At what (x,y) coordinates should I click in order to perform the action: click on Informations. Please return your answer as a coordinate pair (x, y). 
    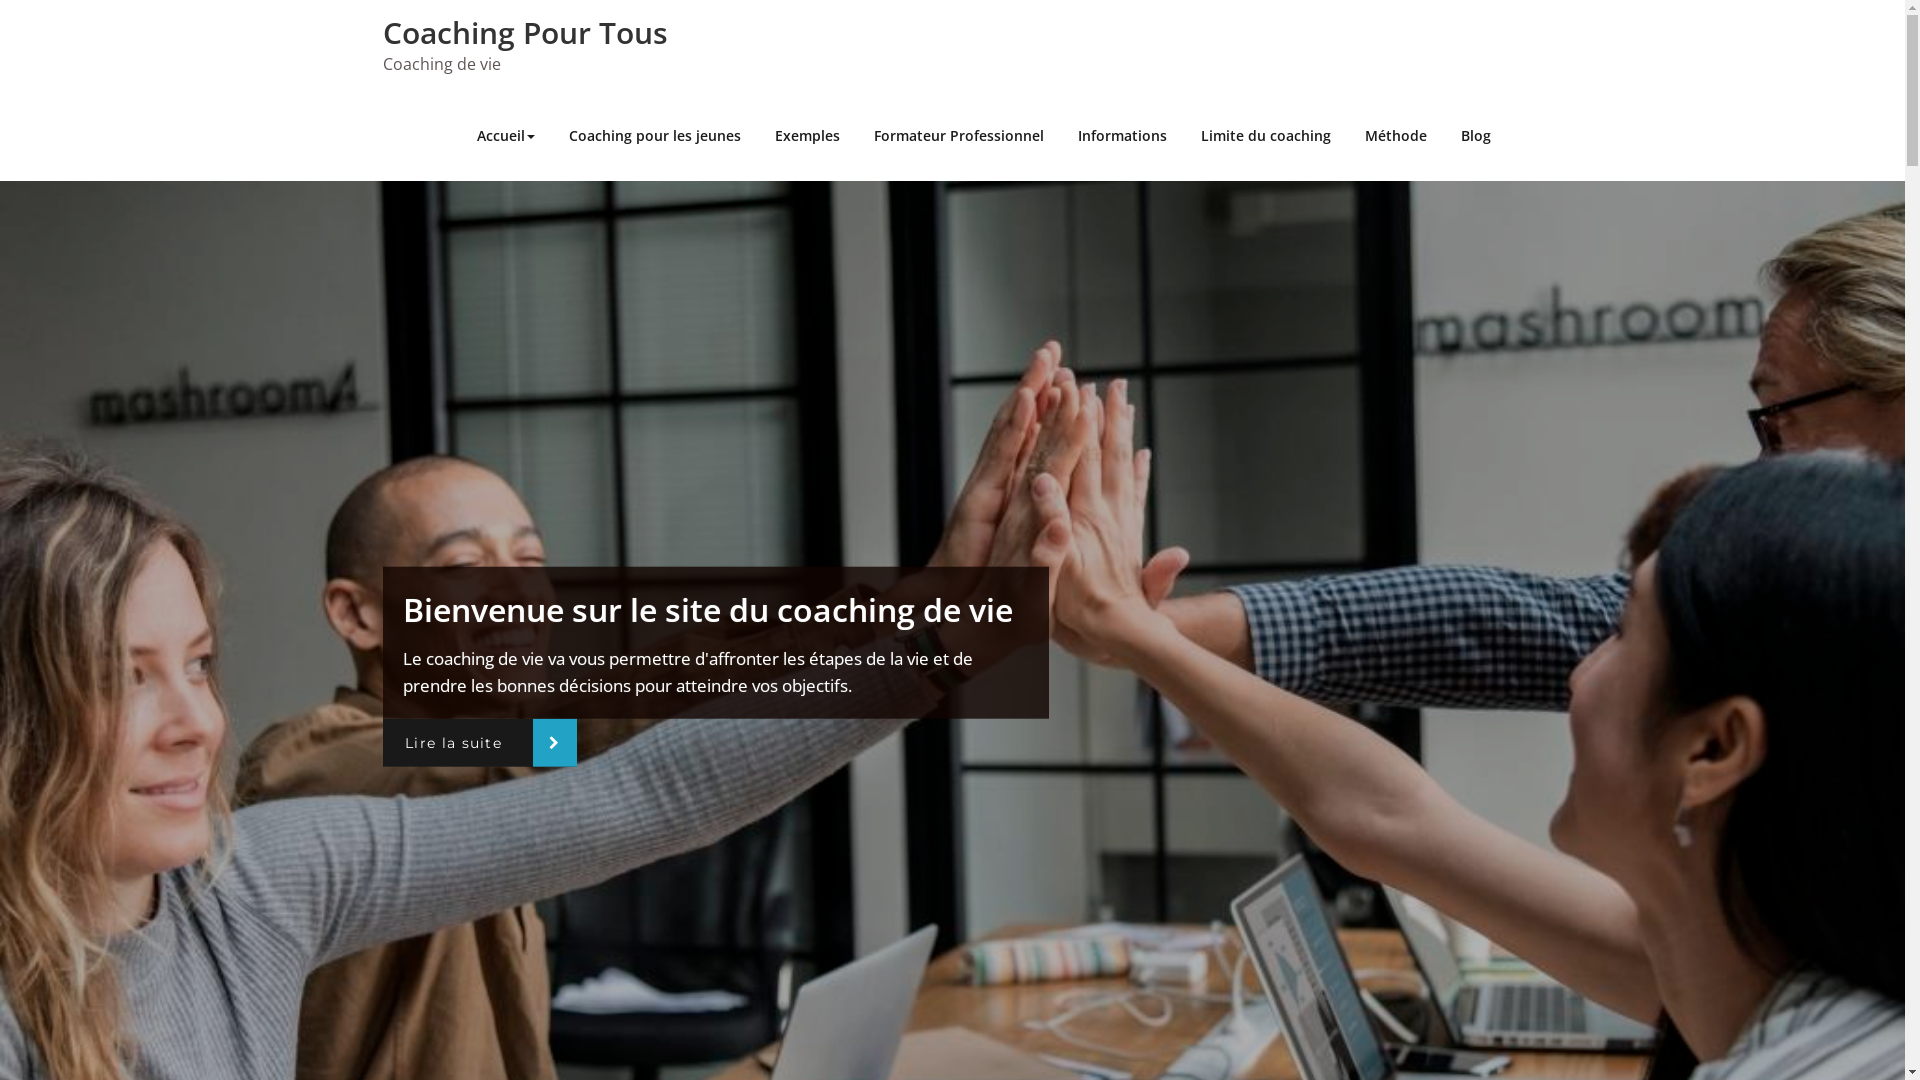
    Looking at the image, I should click on (1122, 136).